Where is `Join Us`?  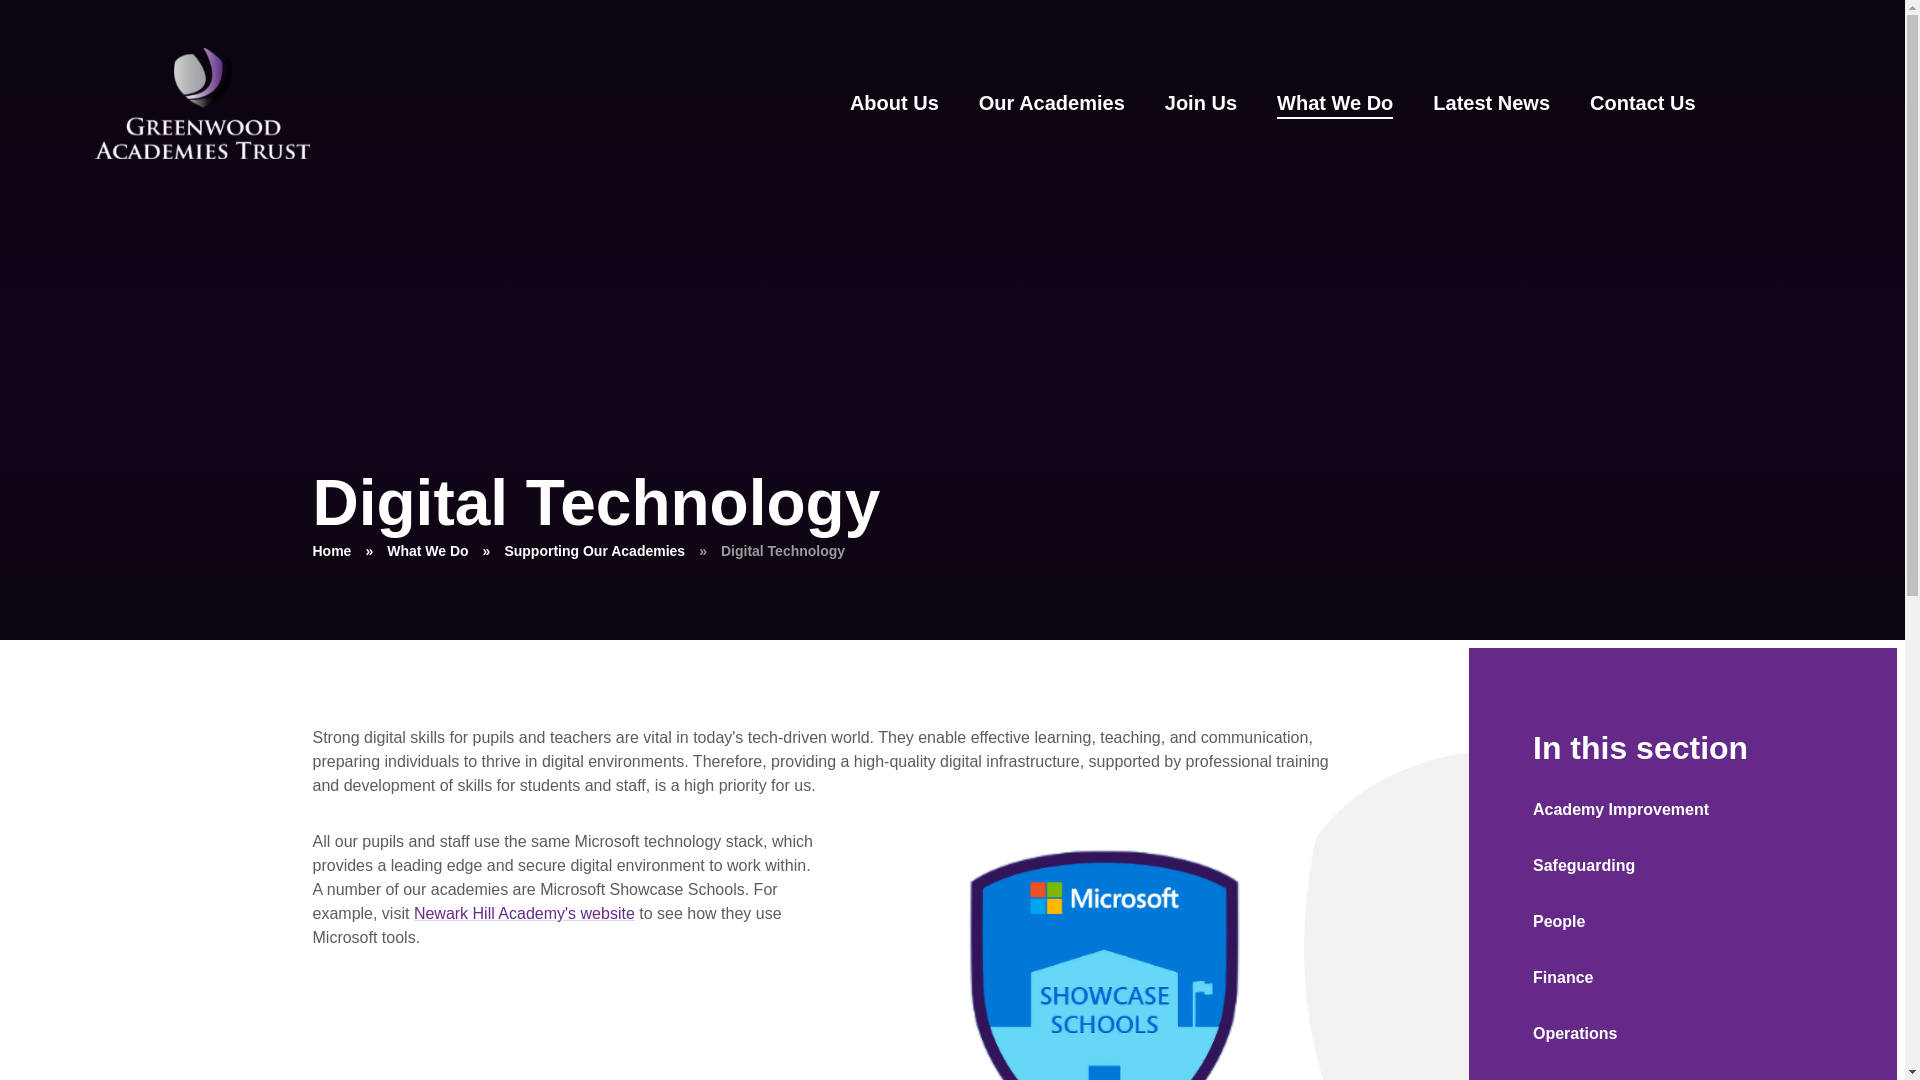 Join Us is located at coordinates (1200, 102).